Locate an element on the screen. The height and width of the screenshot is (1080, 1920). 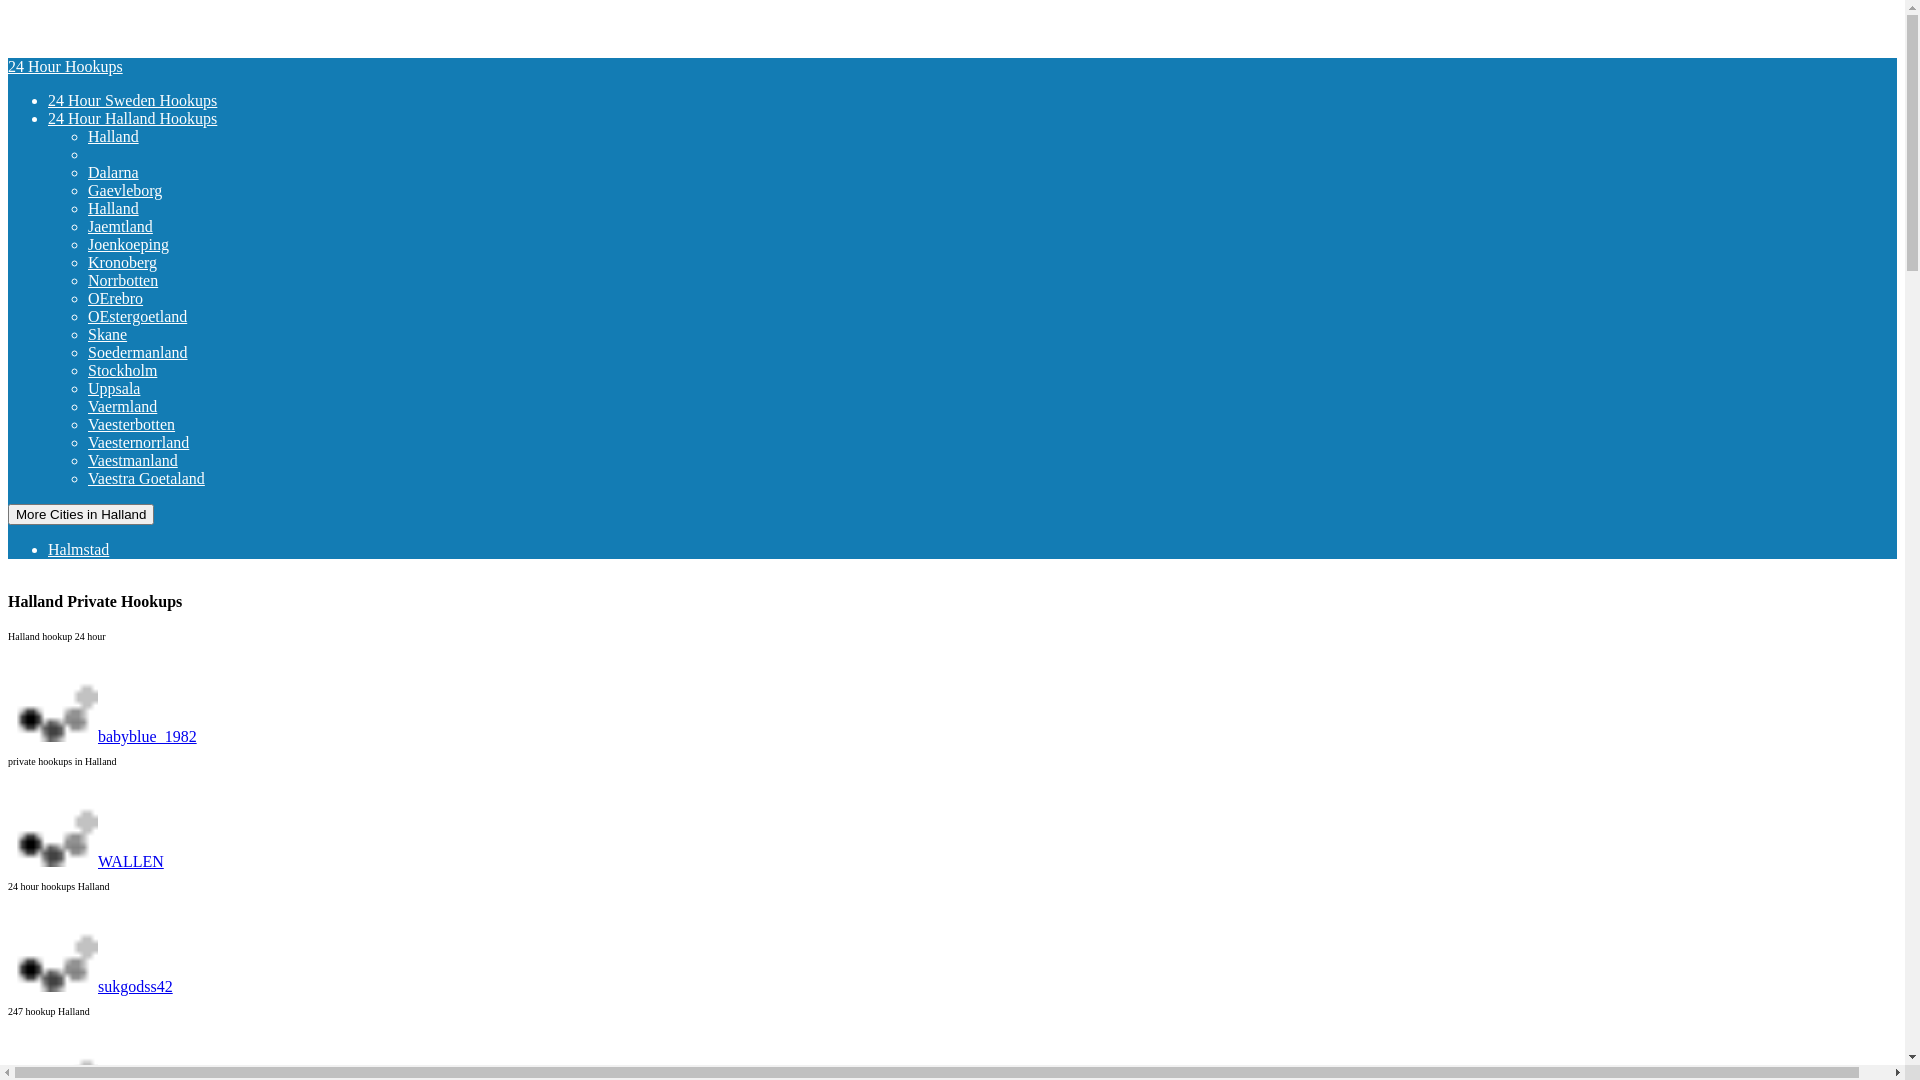
Skane is located at coordinates (142, 334).